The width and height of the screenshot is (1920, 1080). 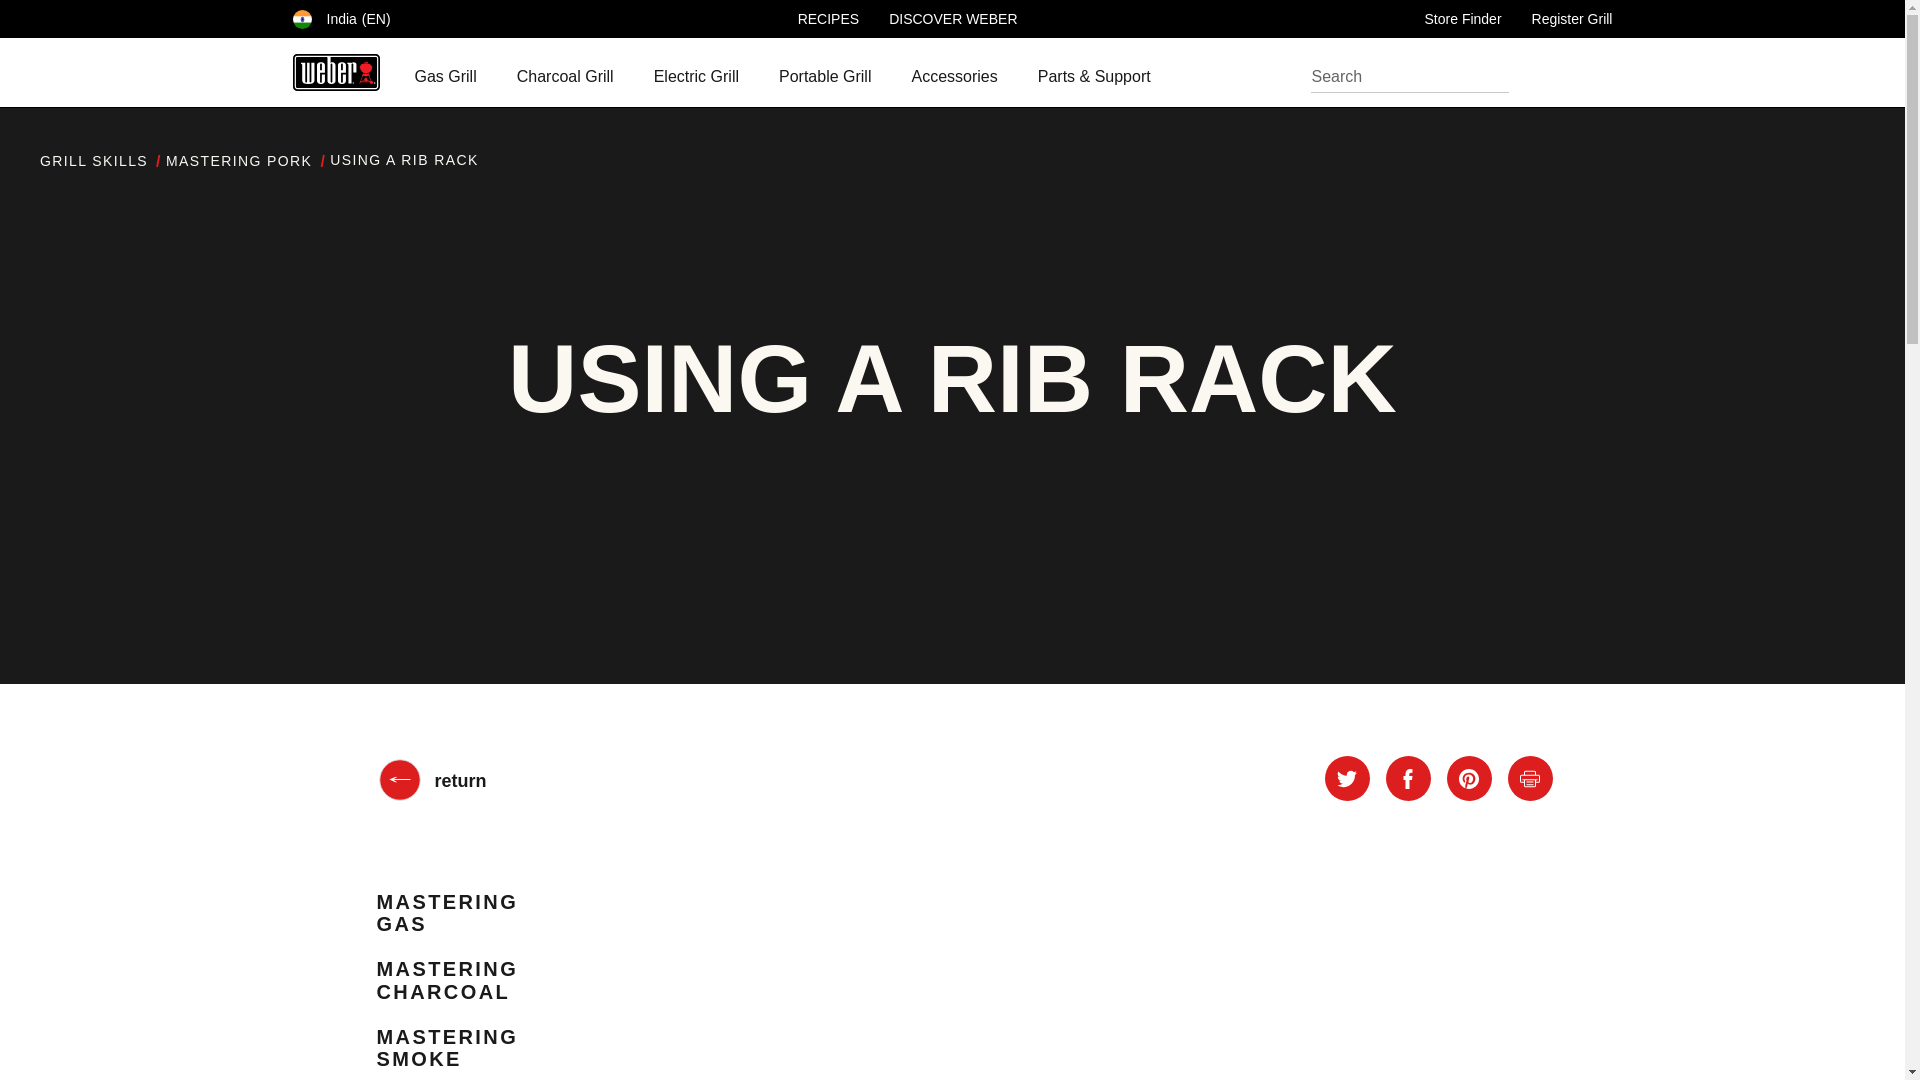 What do you see at coordinates (301, 19) in the screenshot?
I see `India` at bounding box center [301, 19].